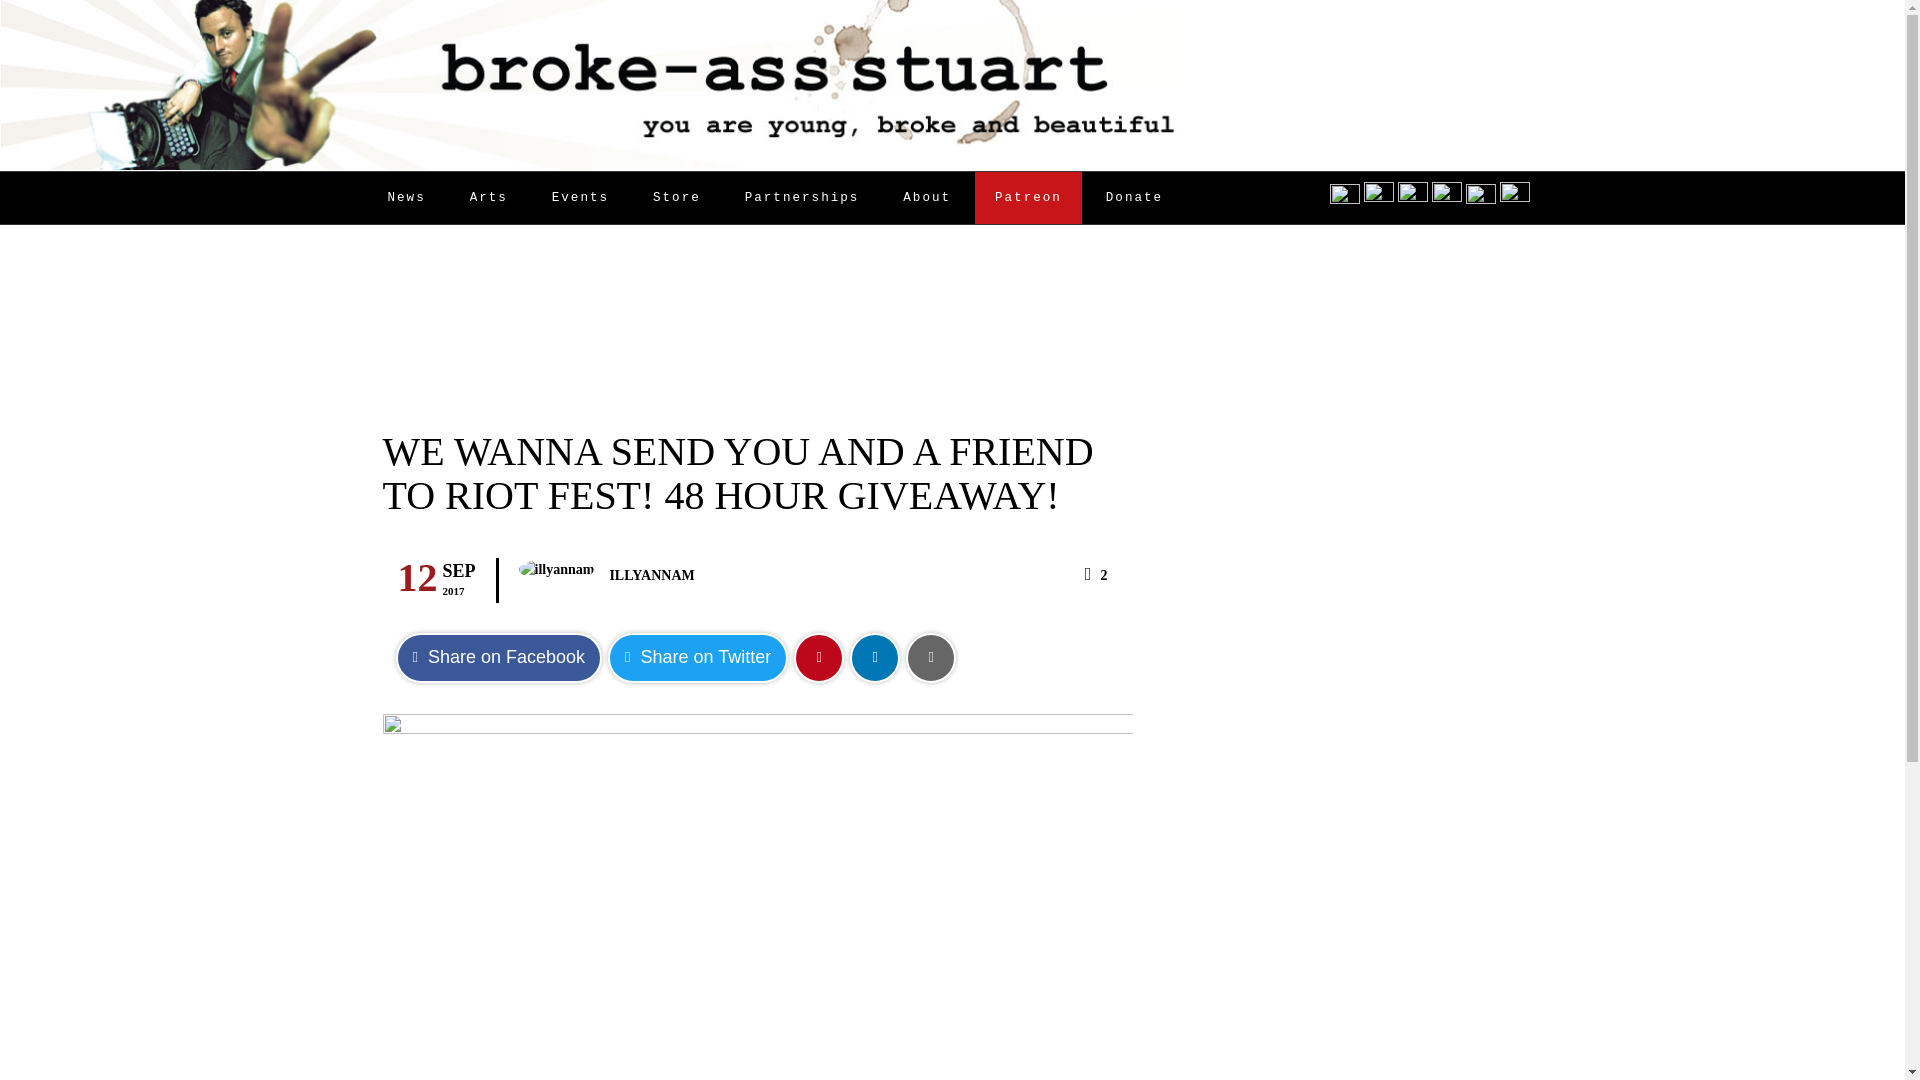 Image resolution: width=1920 pixels, height=1080 pixels. What do you see at coordinates (556, 570) in the screenshot?
I see `View all posts by illyannam` at bounding box center [556, 570].